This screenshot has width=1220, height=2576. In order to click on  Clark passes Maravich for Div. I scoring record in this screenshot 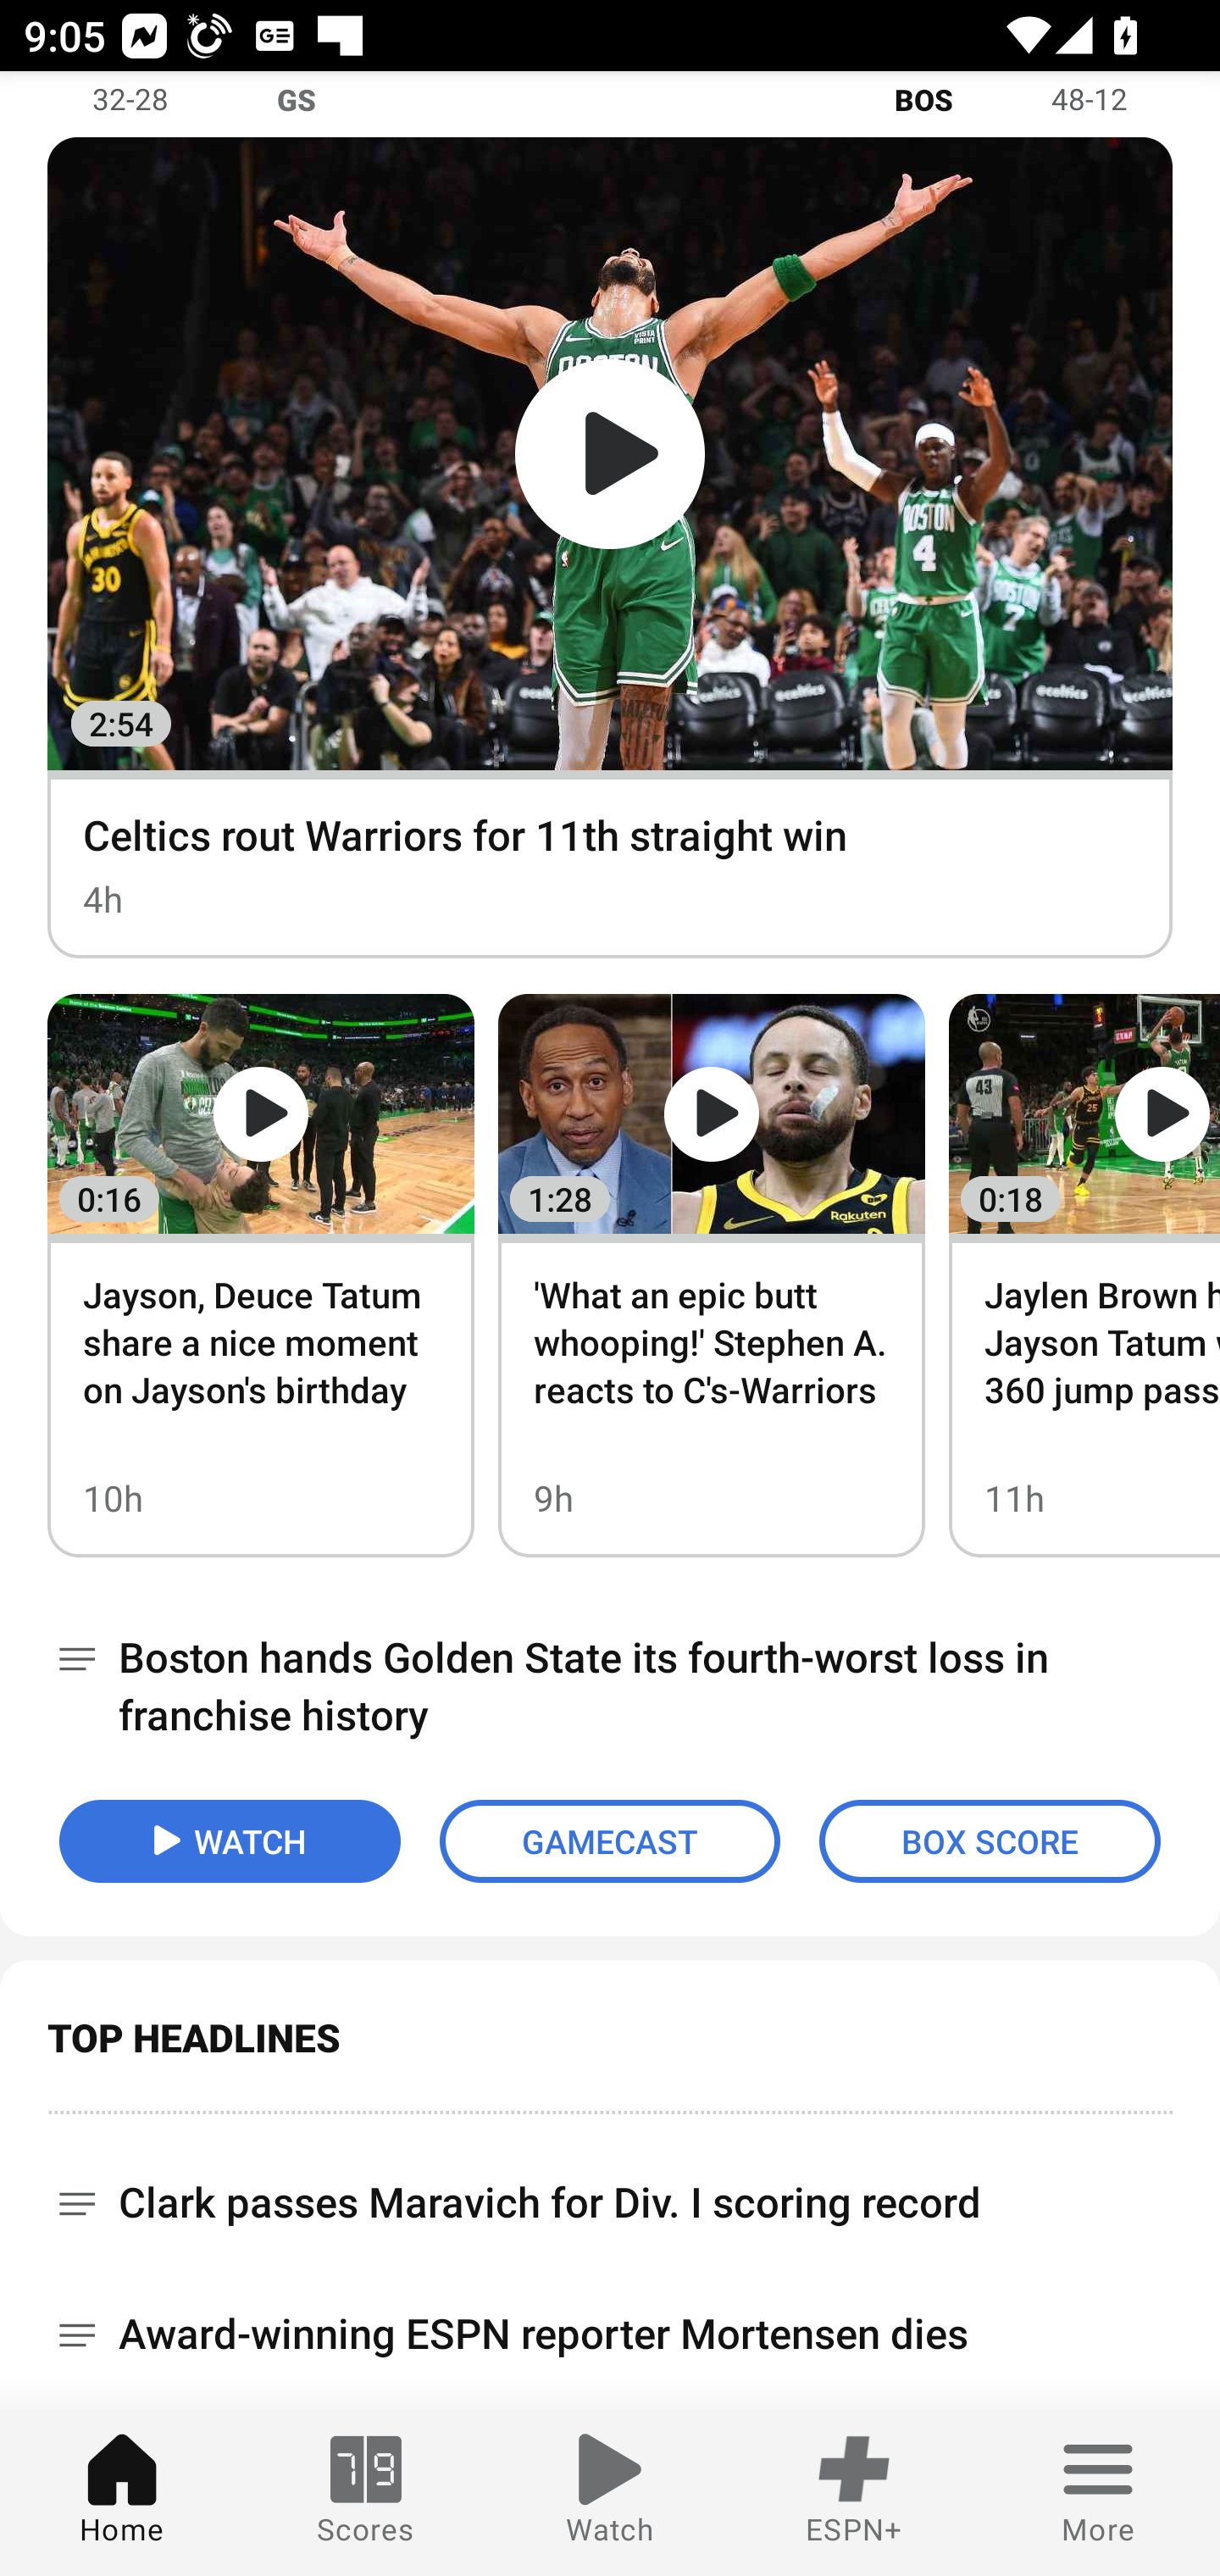, I will do `click(610, 2191)`.